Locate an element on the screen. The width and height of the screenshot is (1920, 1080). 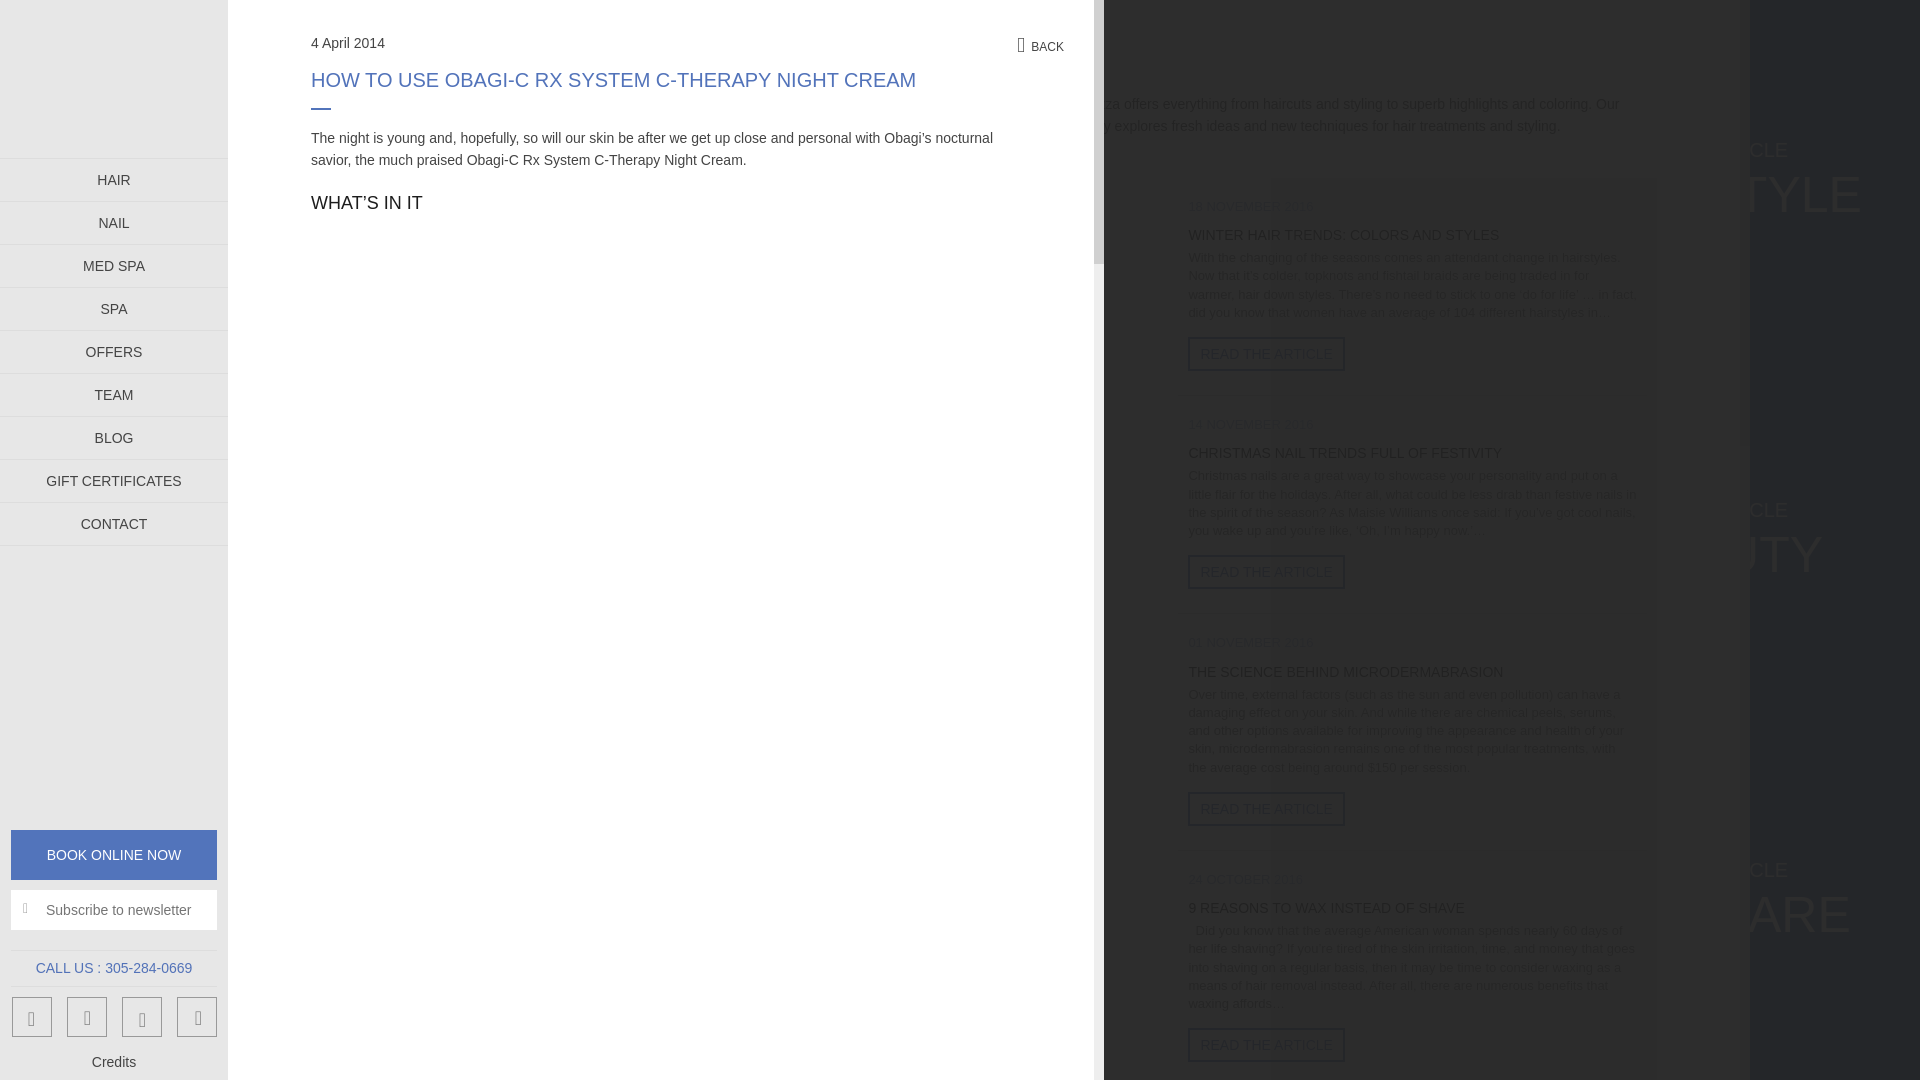
NAIL is located at coordinates (114, 223).